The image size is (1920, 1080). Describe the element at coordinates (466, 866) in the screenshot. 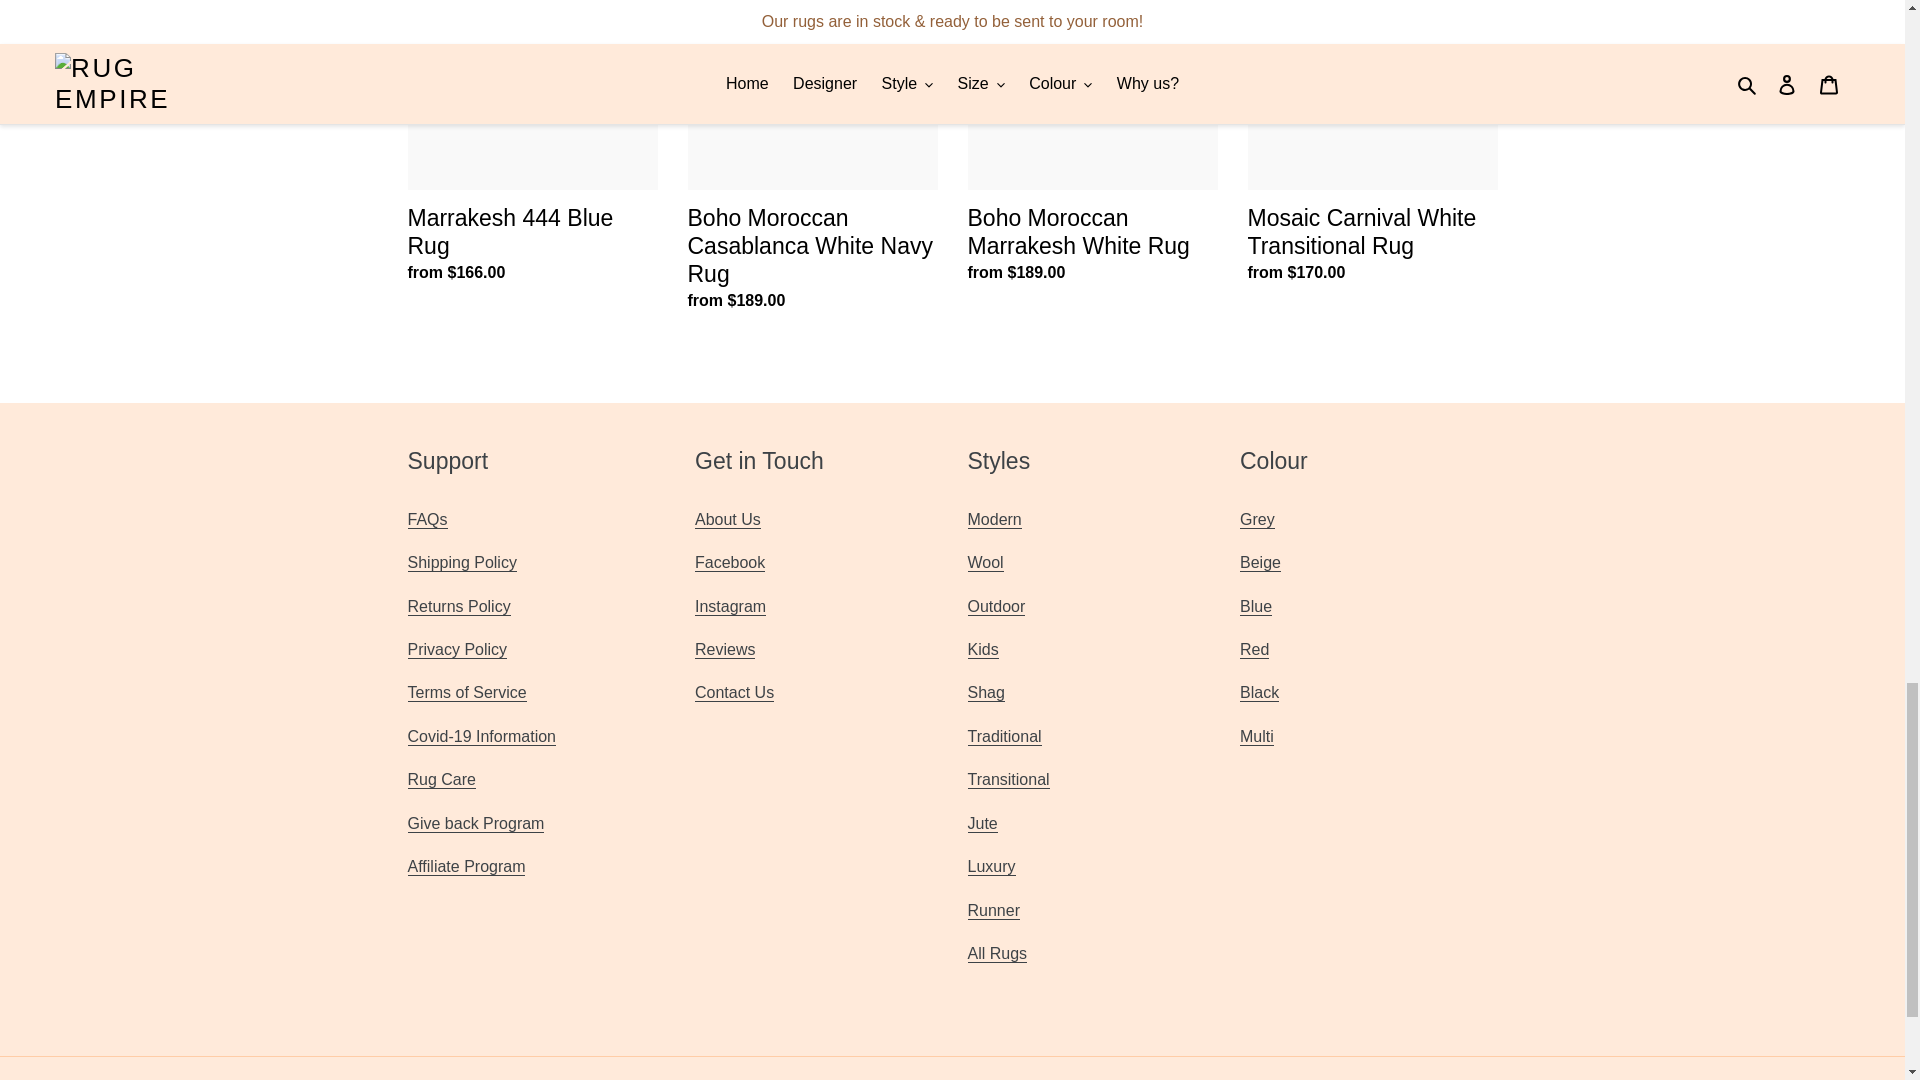

I see `Affiliate Program` at that location.